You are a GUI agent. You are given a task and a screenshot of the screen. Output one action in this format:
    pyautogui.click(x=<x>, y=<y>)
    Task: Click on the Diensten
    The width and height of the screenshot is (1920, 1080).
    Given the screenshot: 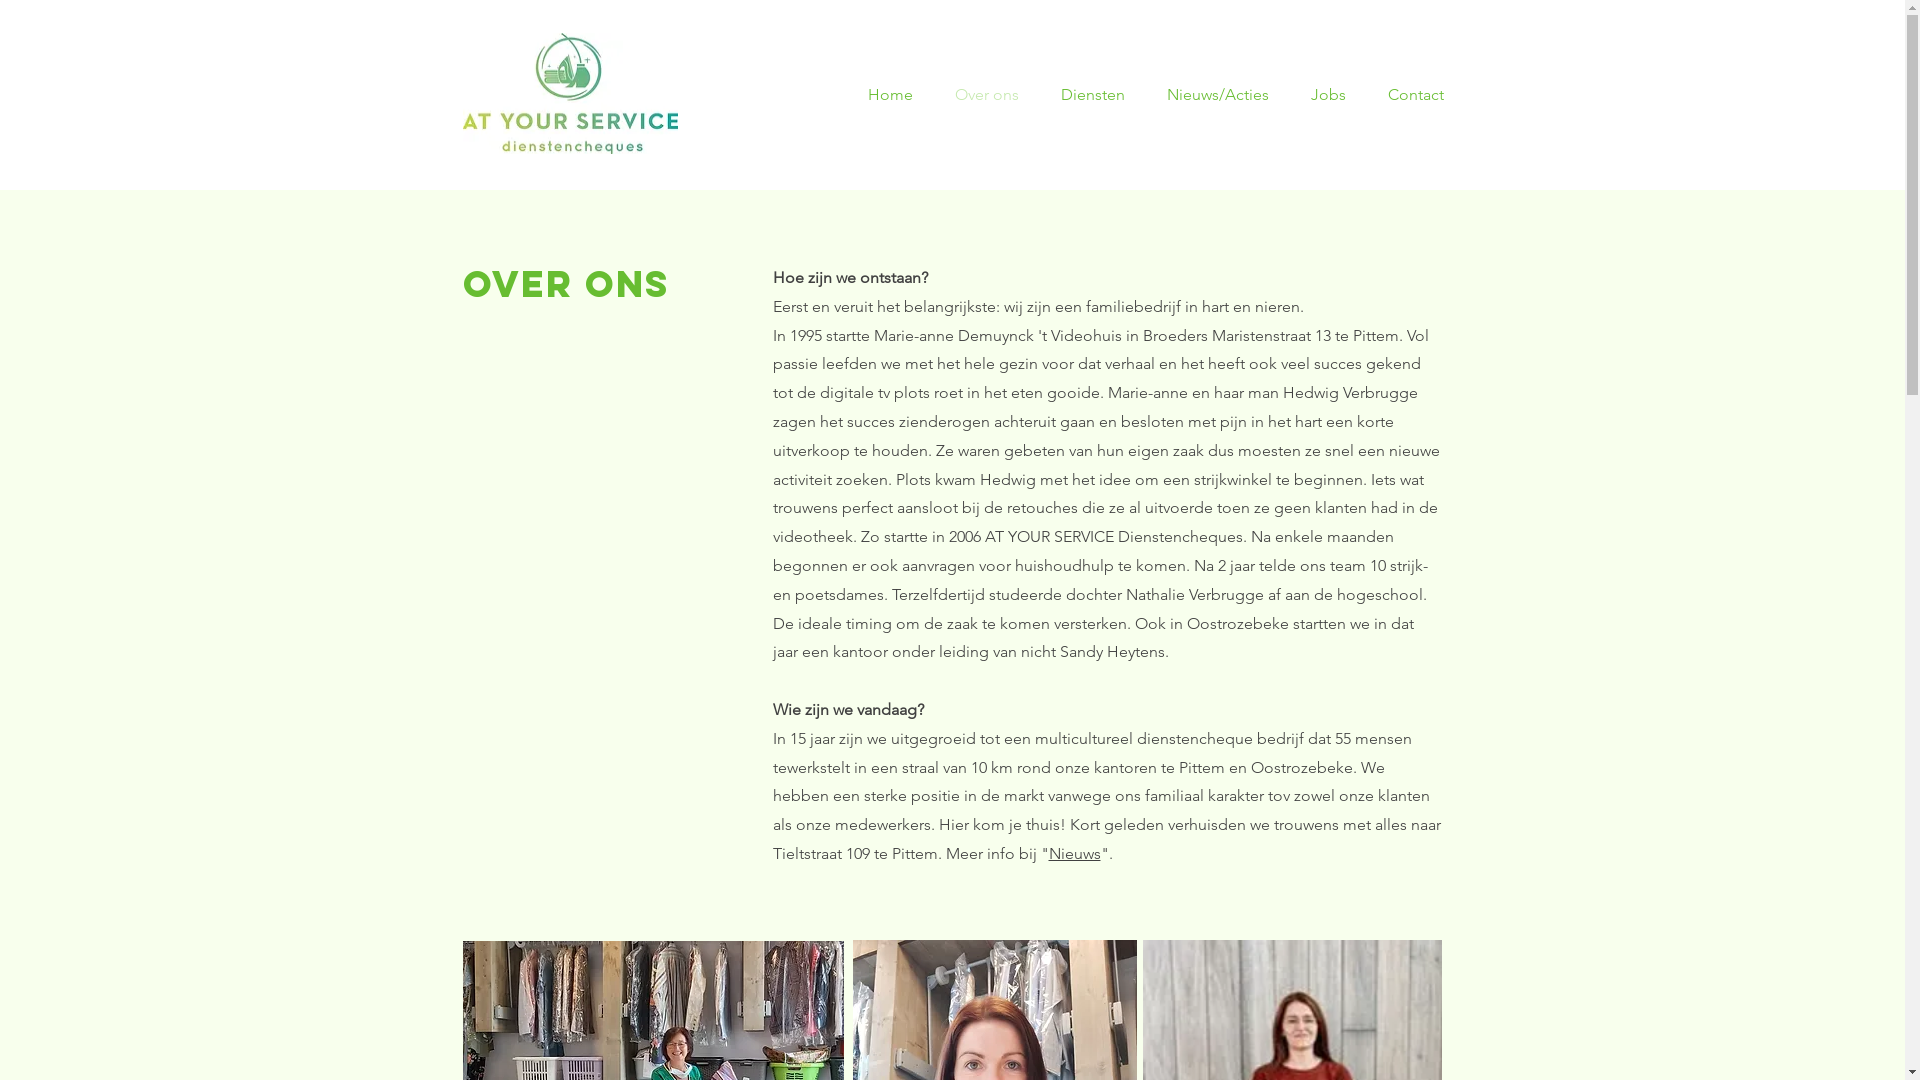 What is the action you would take?
    pyautogui.click(x=1099, y=95)
    